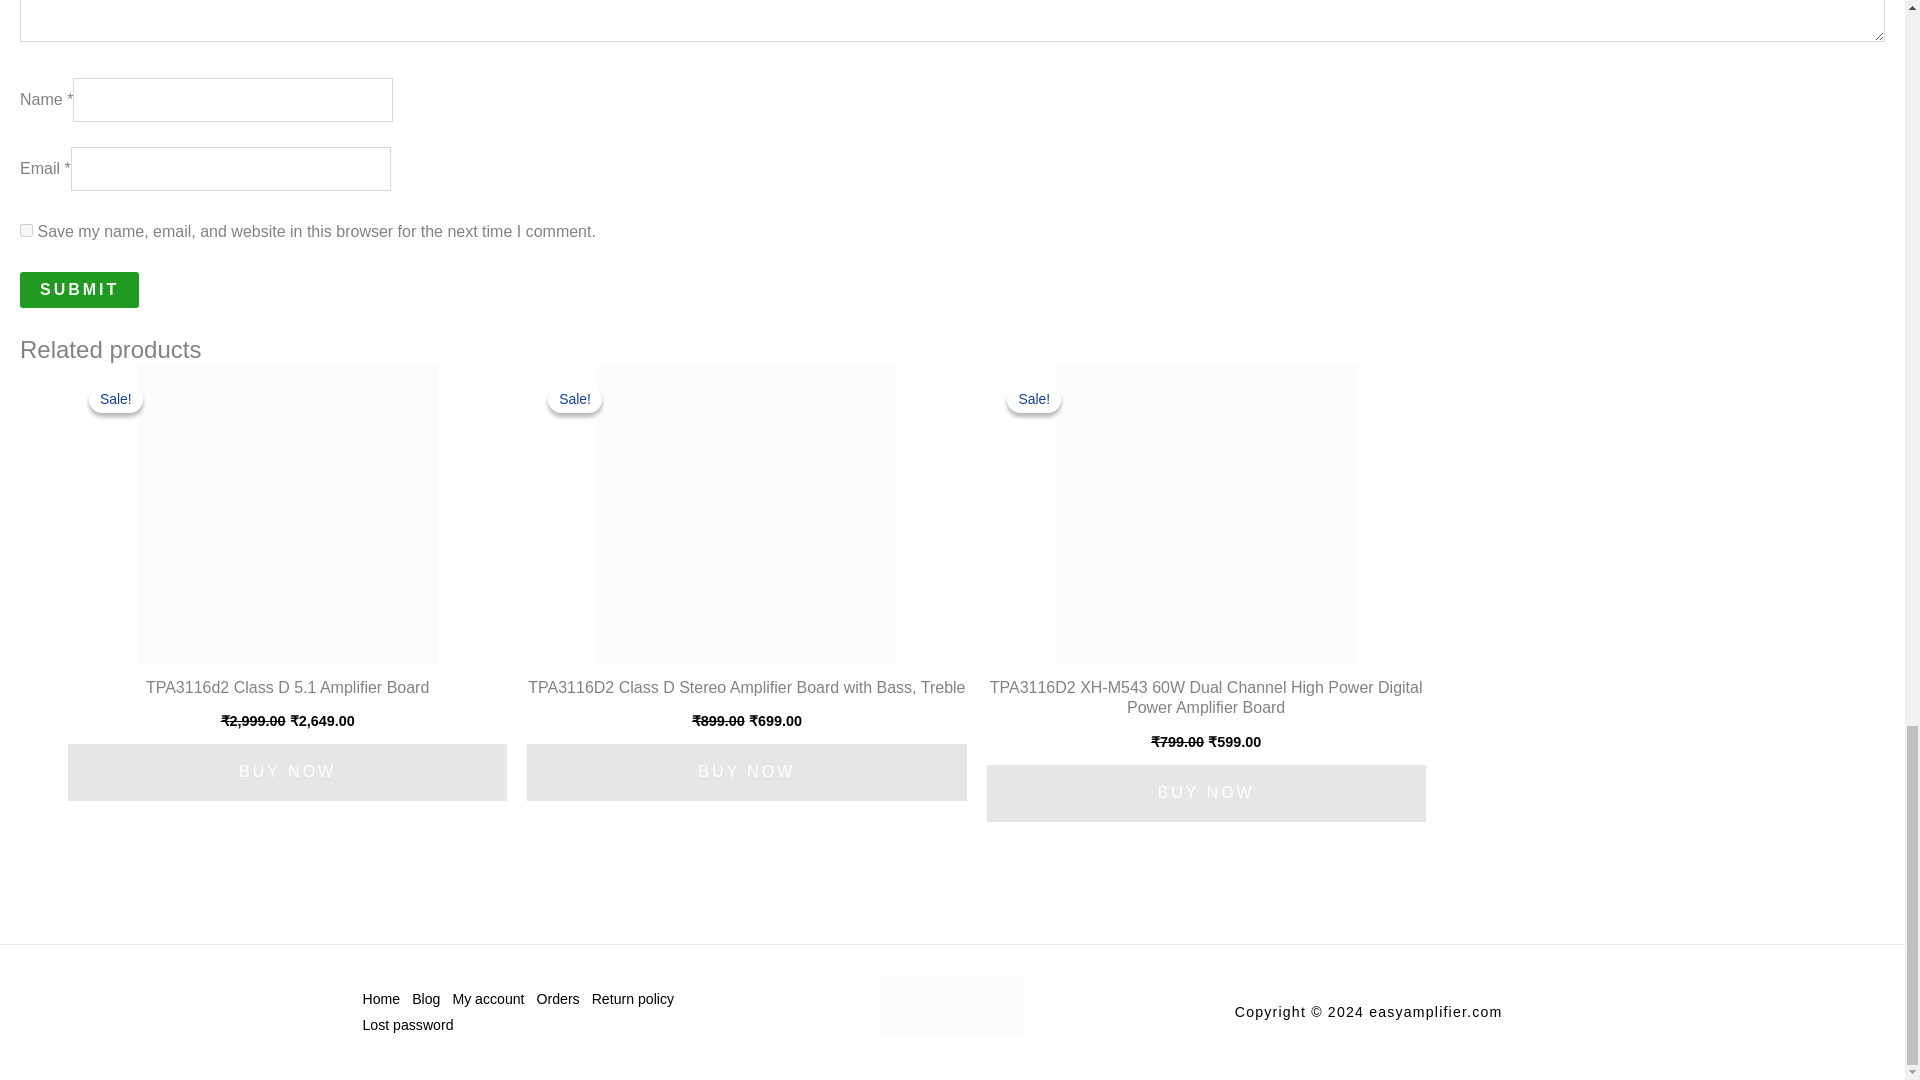 This screenshot has height=1080, width=1920. I want to click on Submit, so click(78, 290).